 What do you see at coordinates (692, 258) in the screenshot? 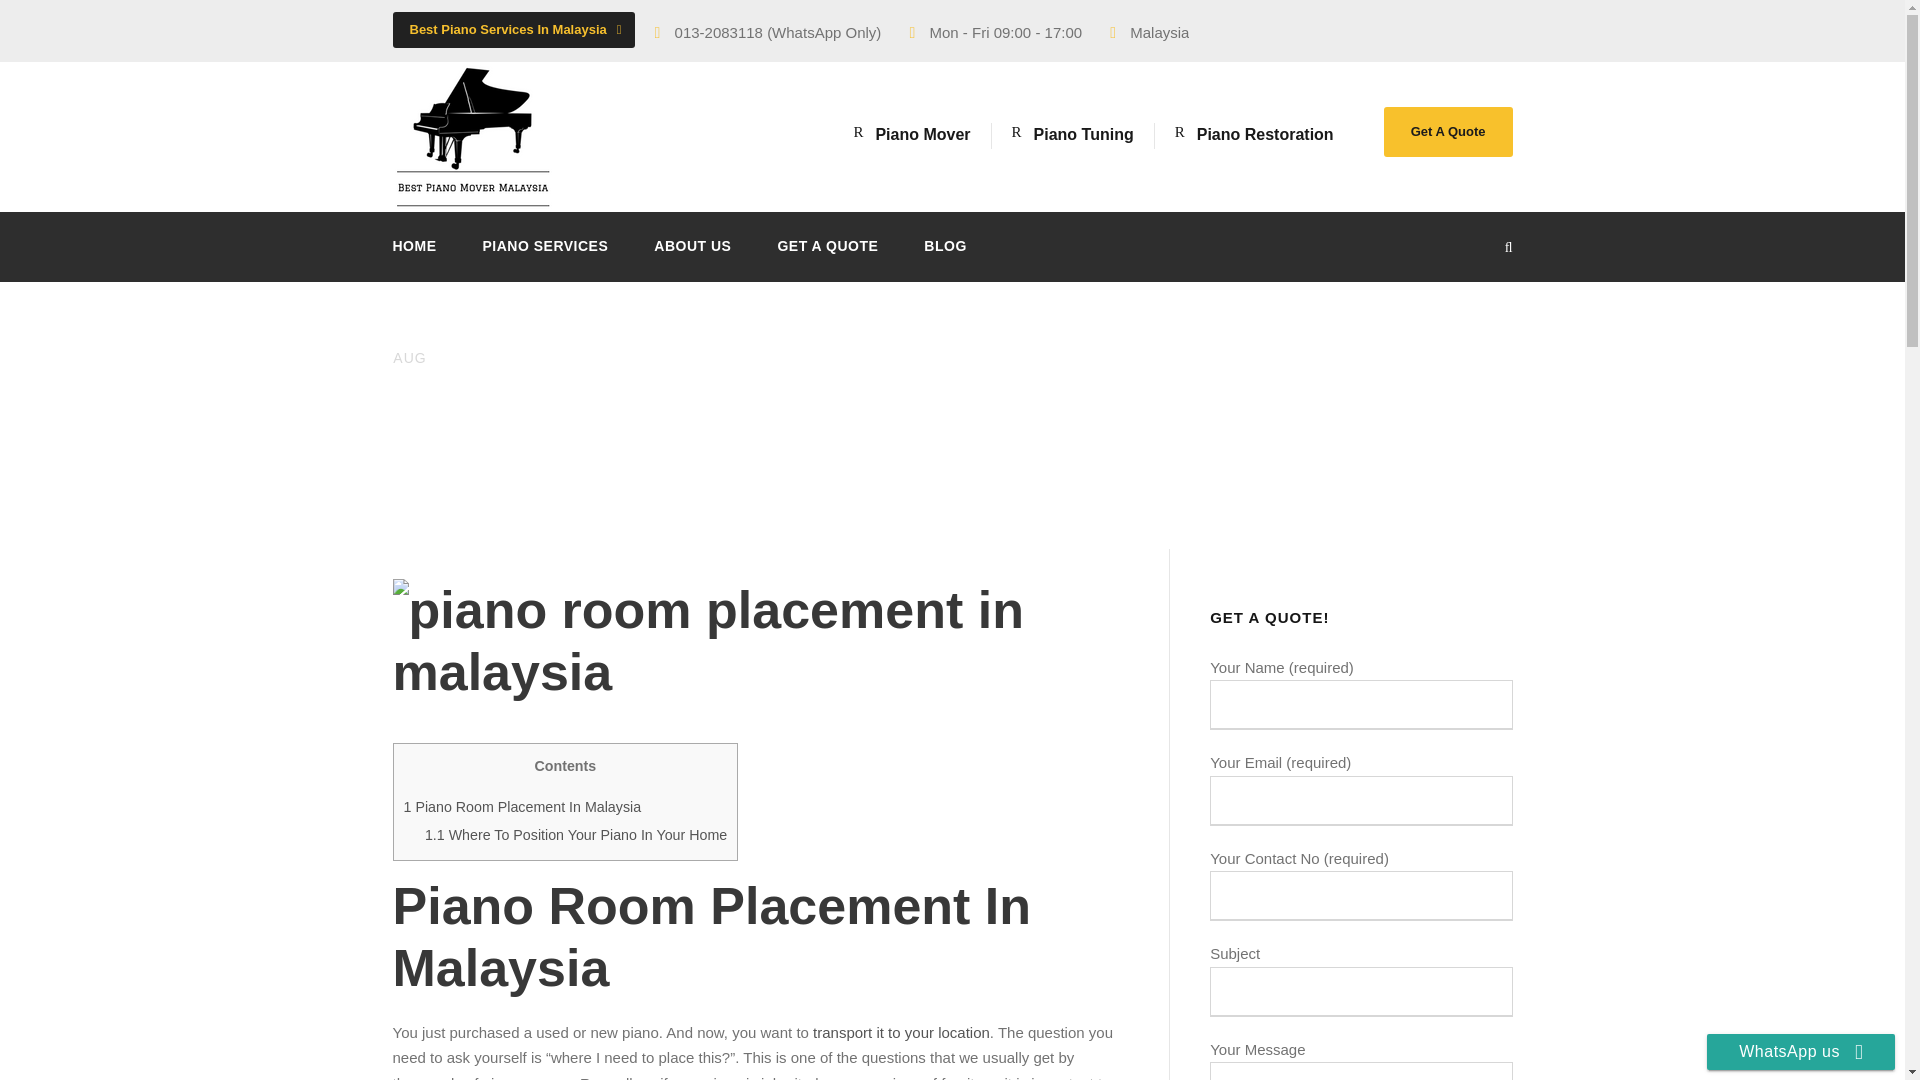
I see `ABOUT US` at bounding box center [692, 258].